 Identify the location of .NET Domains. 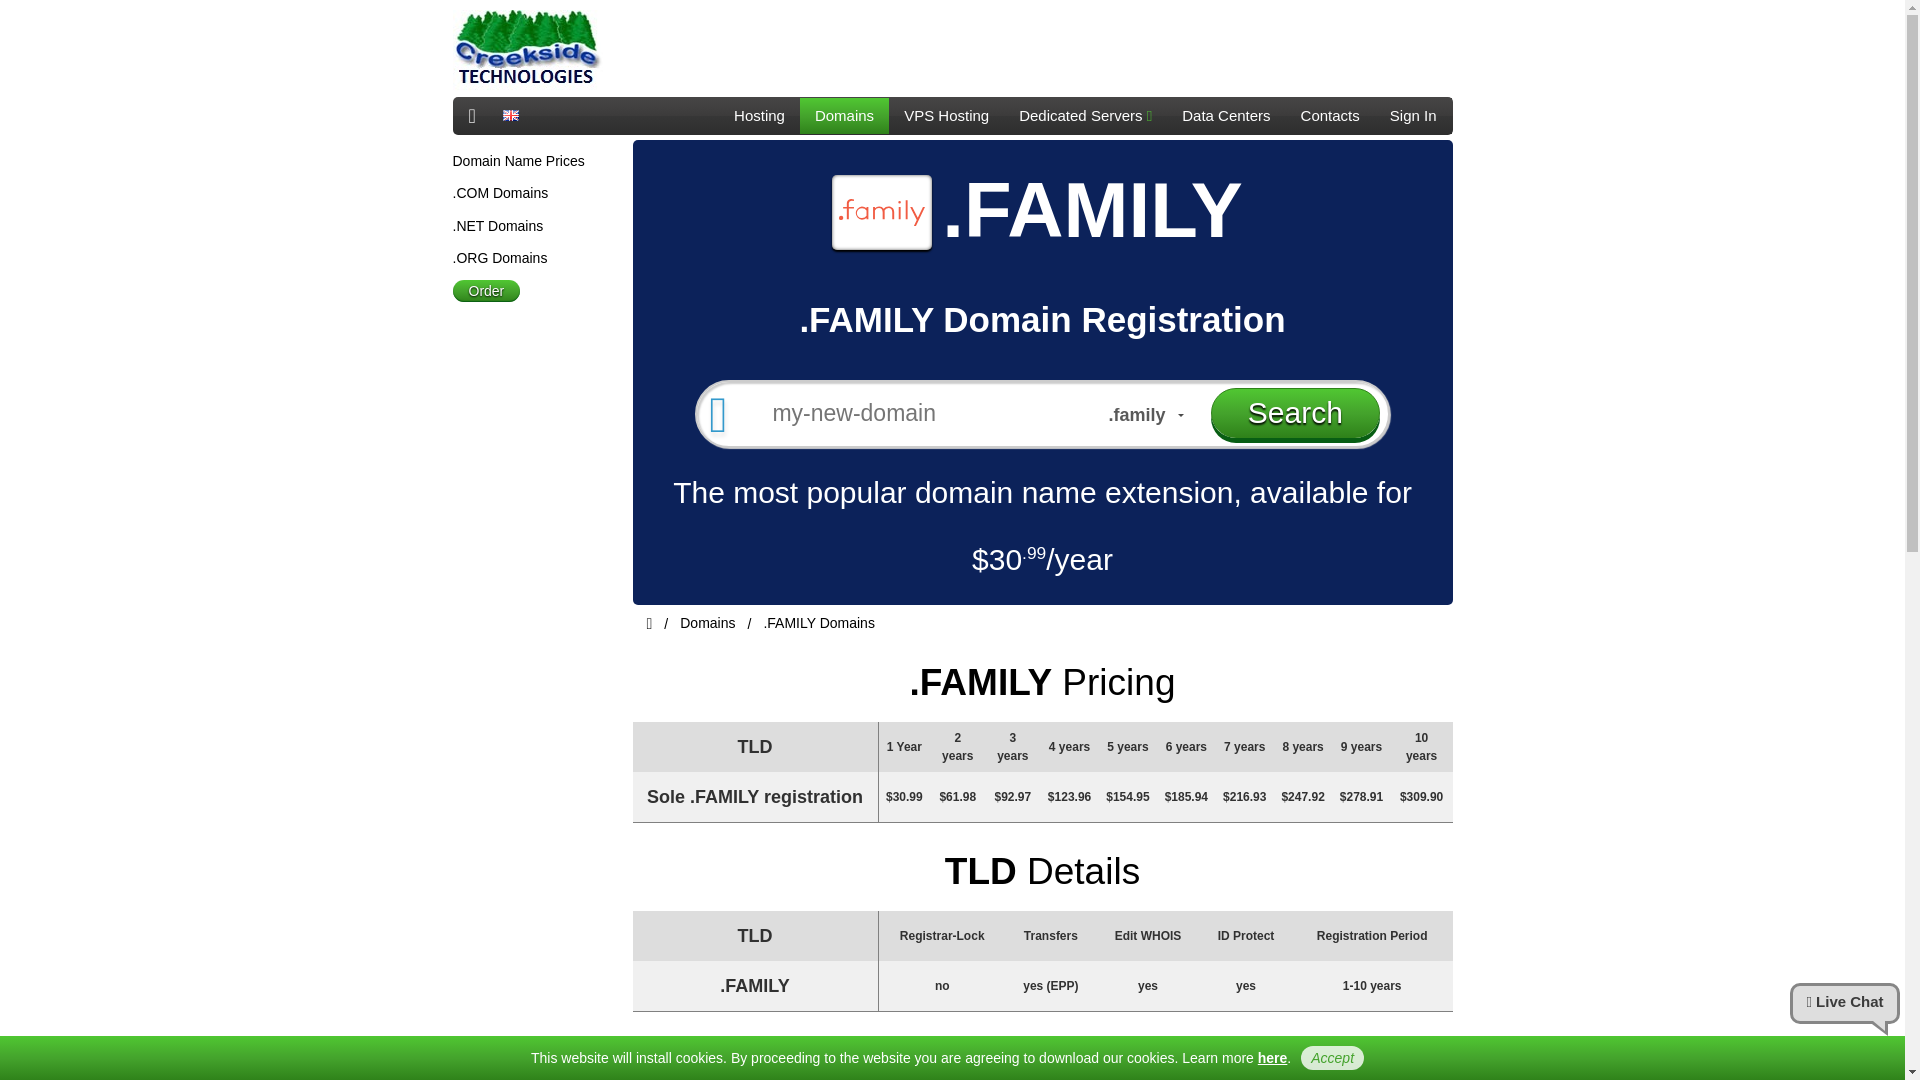
(497, 226).